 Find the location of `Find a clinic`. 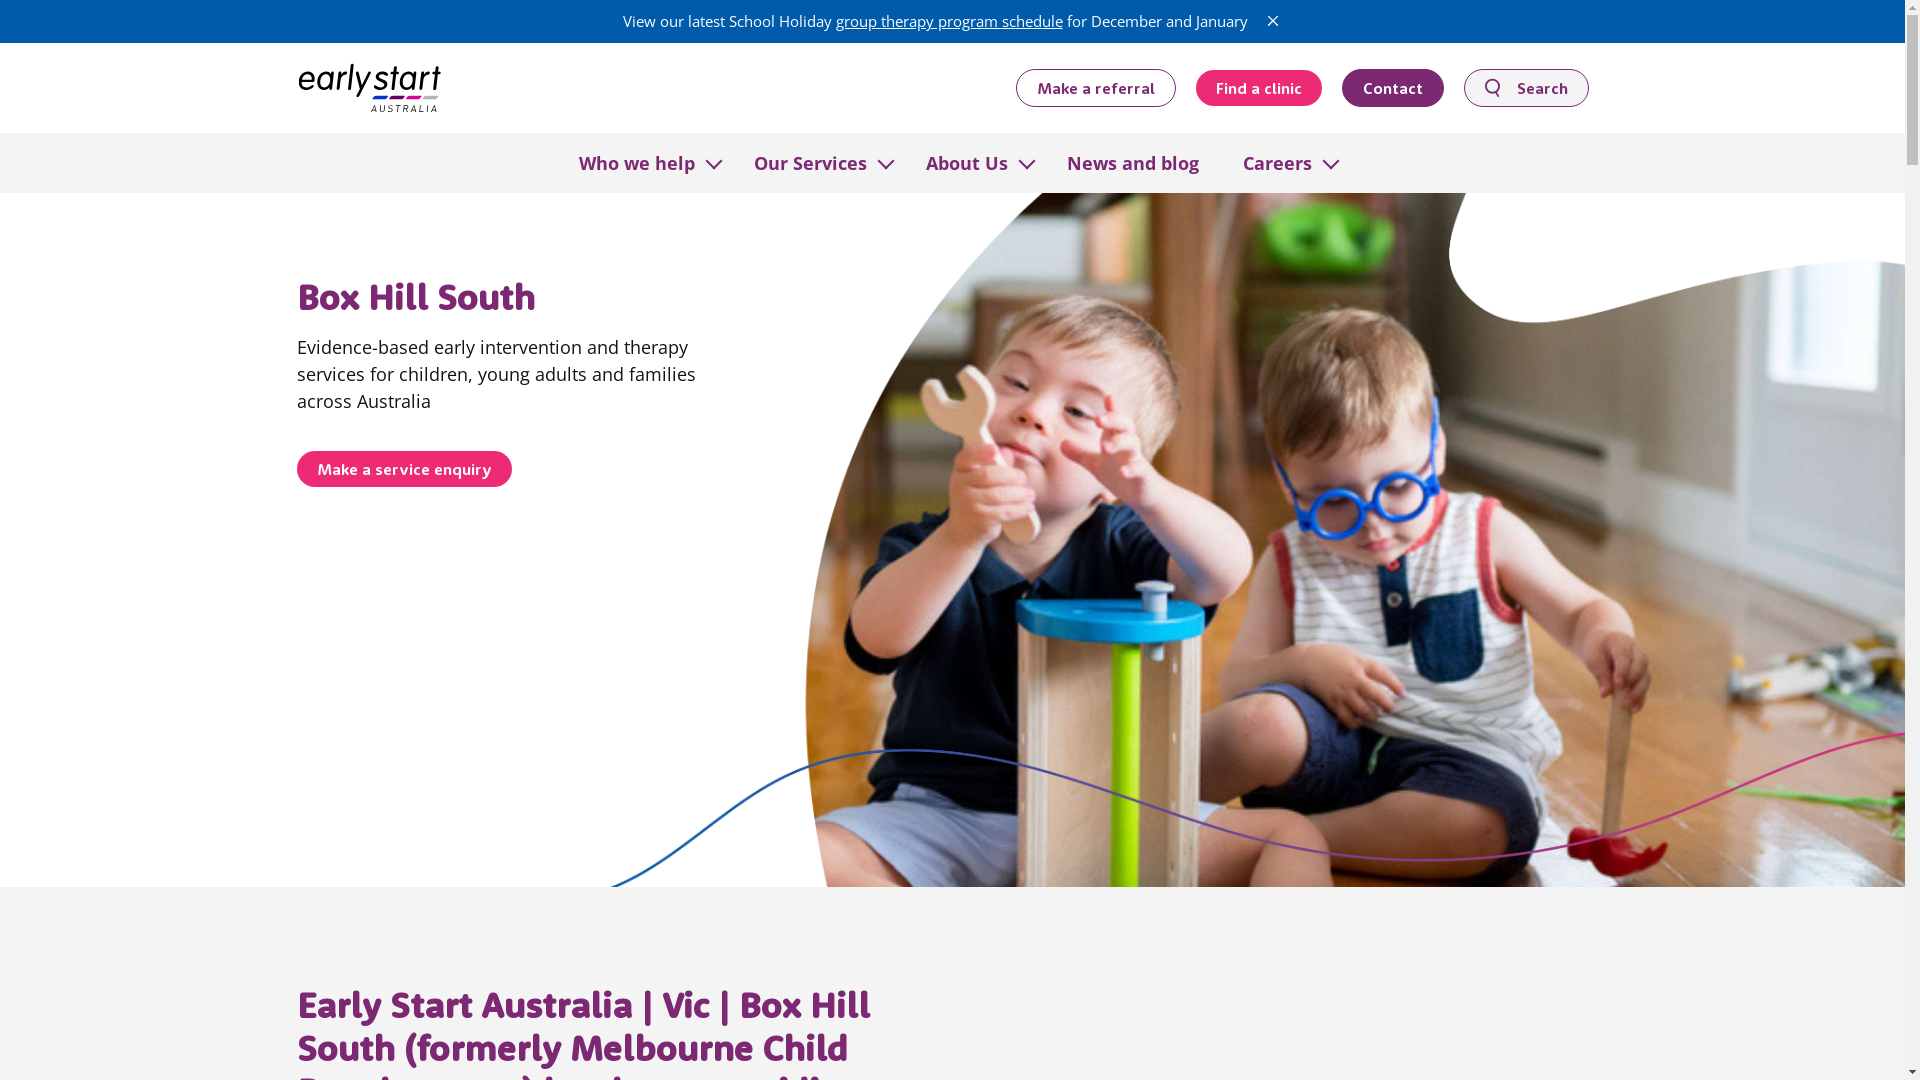

Find a clinic is located at coordinates (1259, 88).